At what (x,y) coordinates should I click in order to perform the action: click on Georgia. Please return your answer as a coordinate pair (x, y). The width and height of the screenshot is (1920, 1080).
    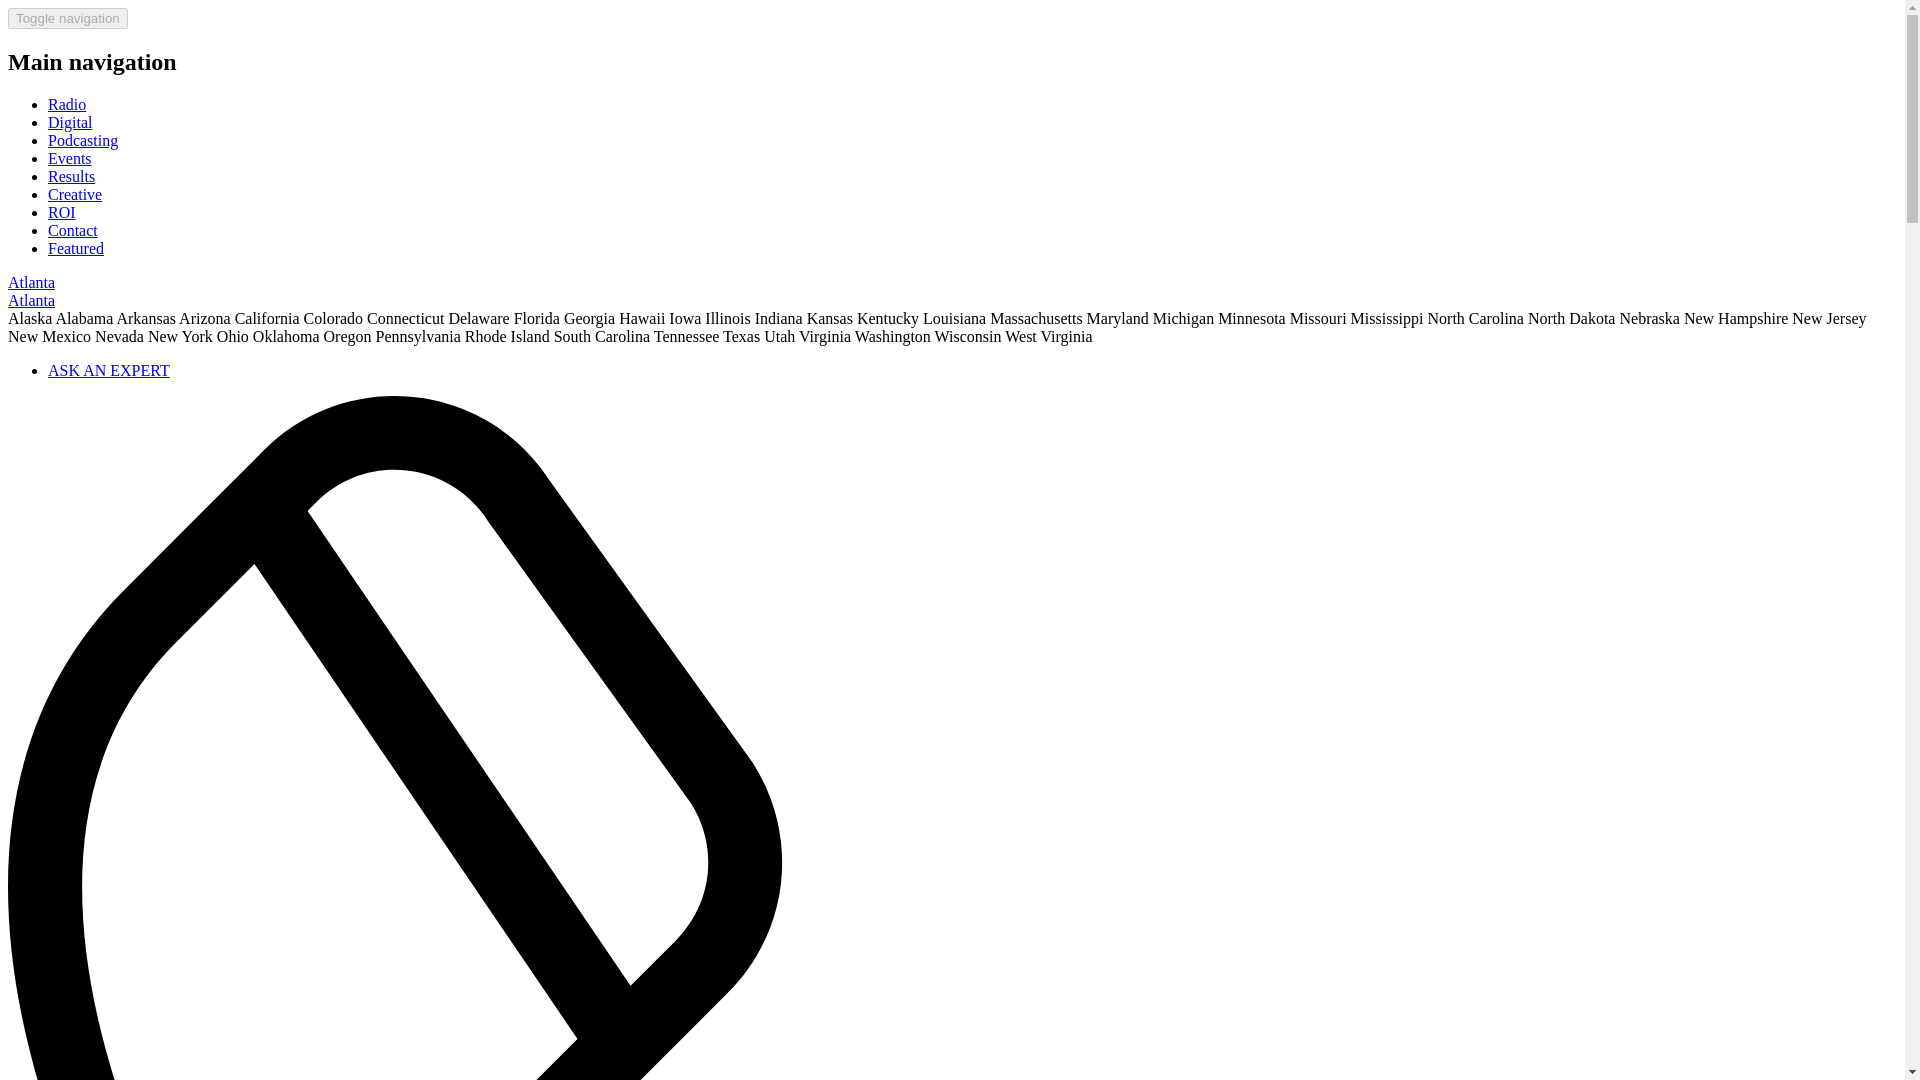
    Looking at the image, I should click on (589, 318).